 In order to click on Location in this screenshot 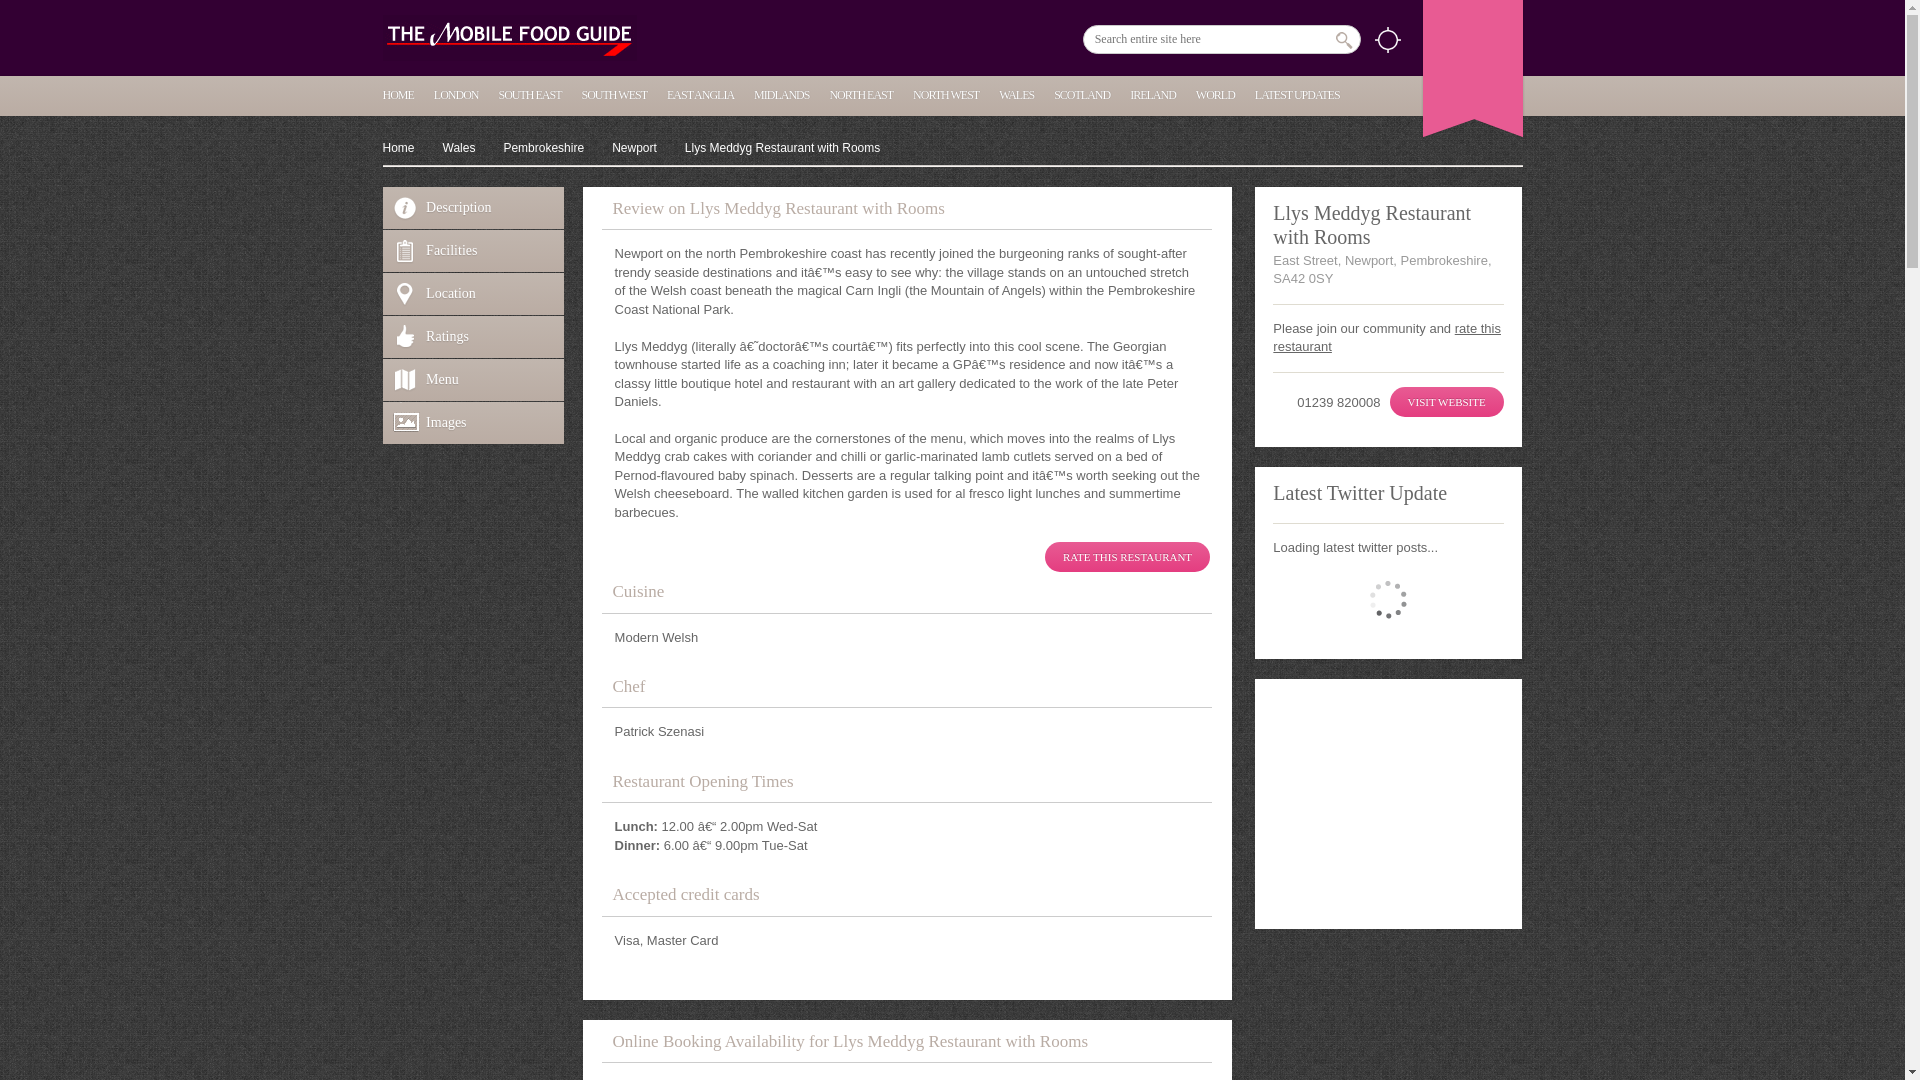, I will do `click(473, 294)`.